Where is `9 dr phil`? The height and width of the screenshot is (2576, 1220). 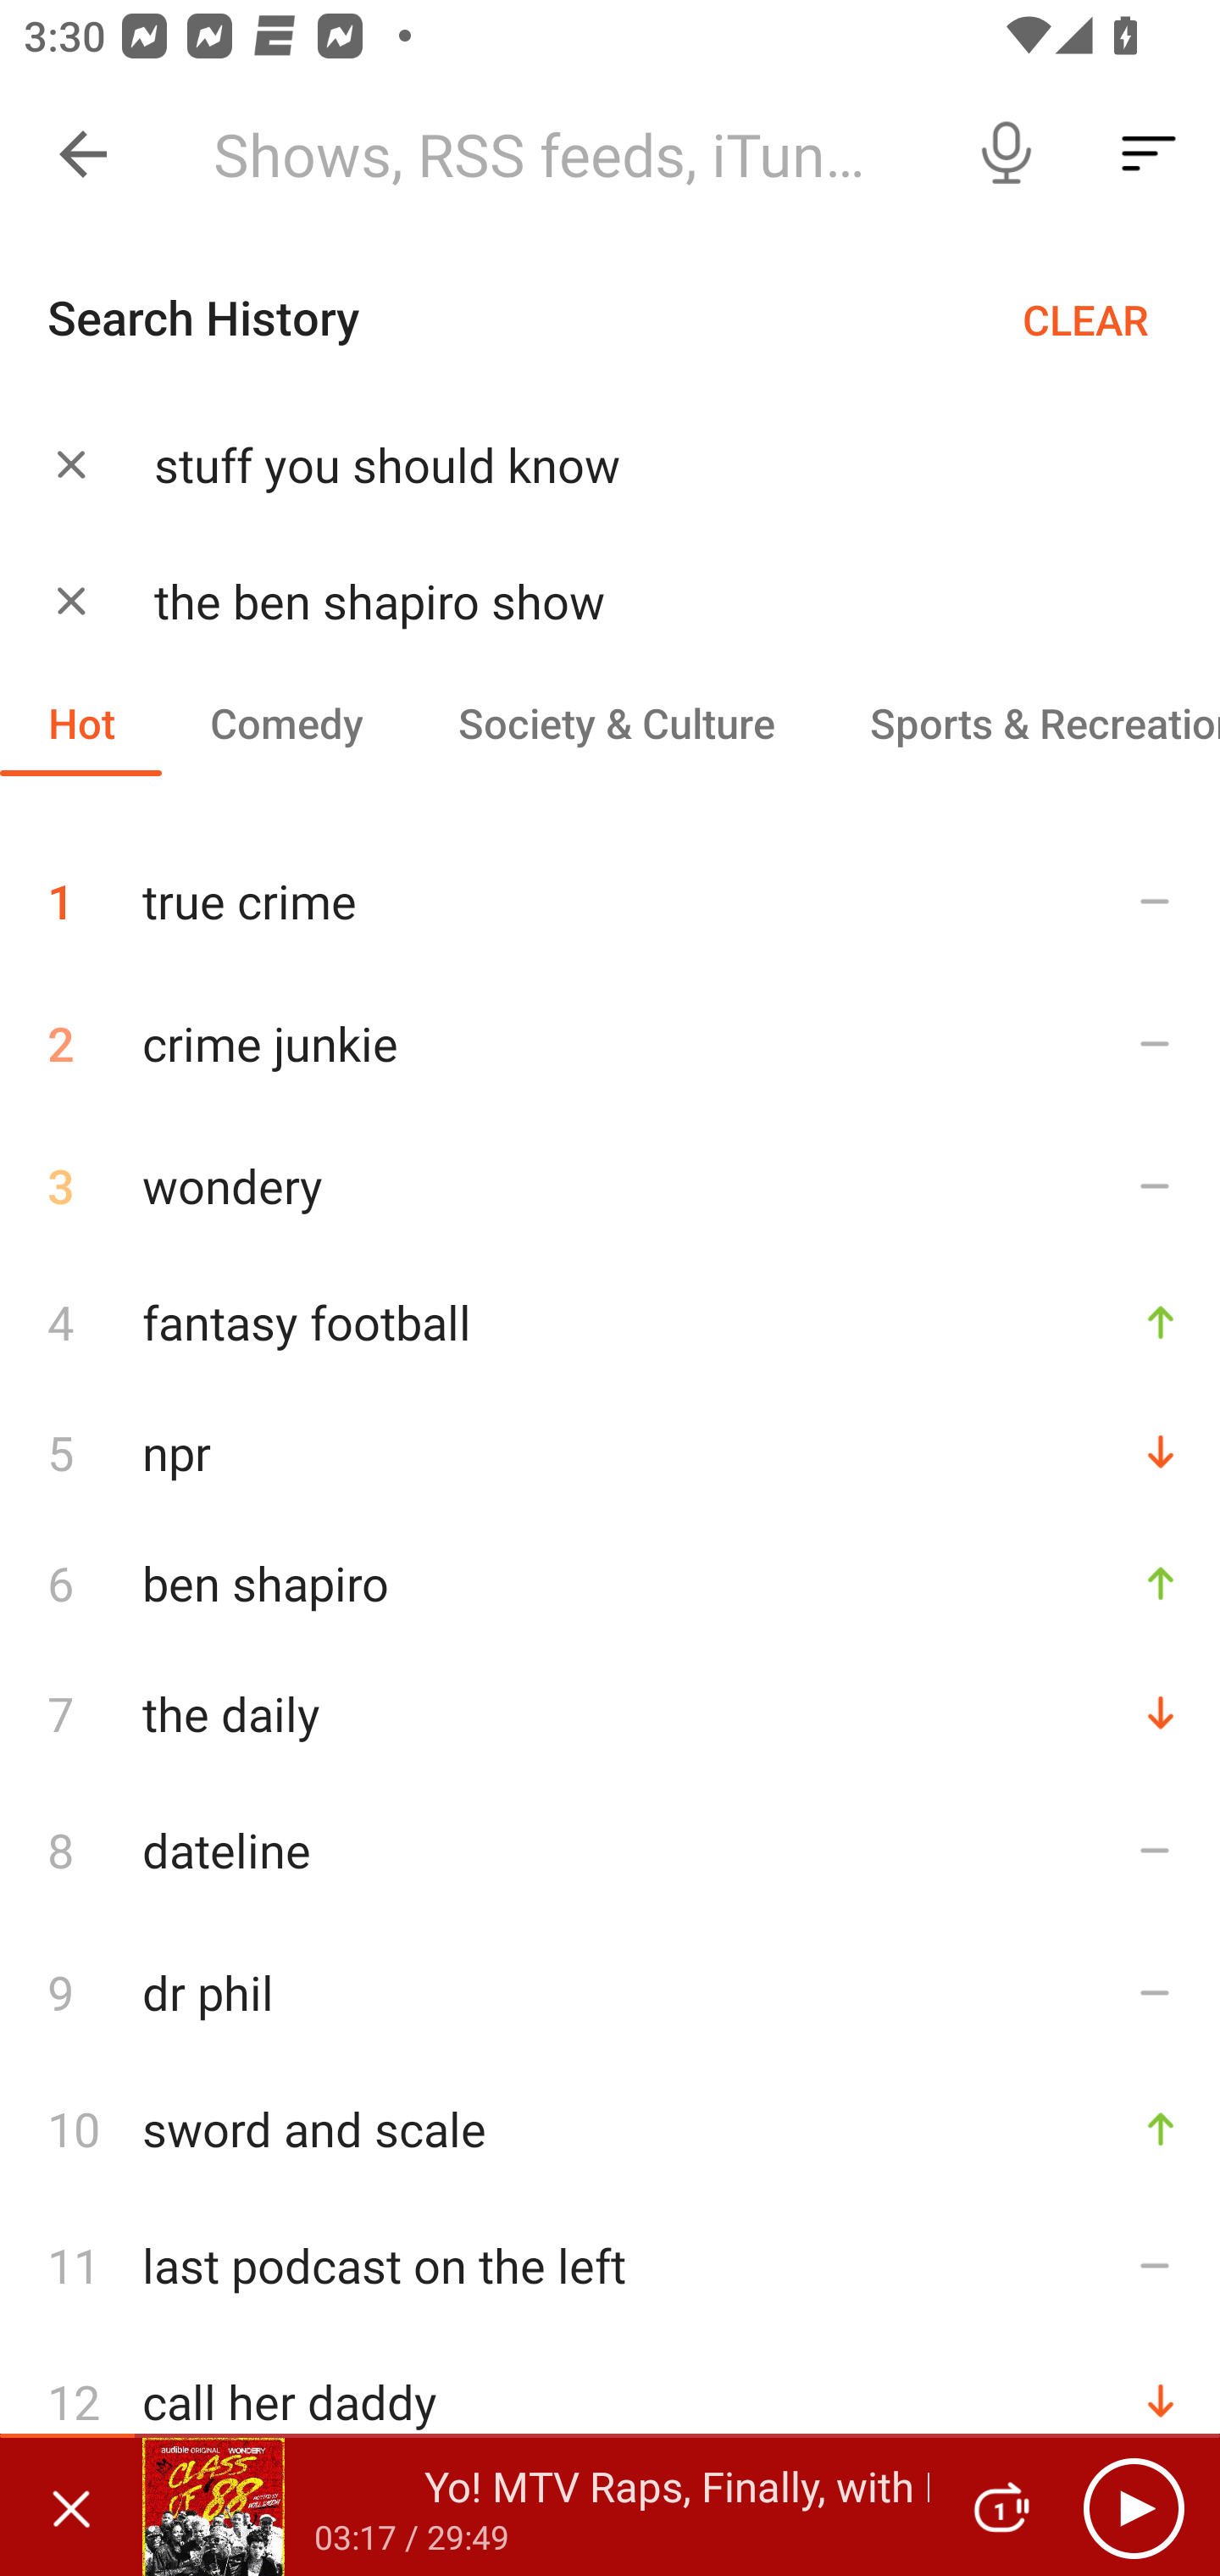
9 dr phil is located at coordinates (610, 1992).